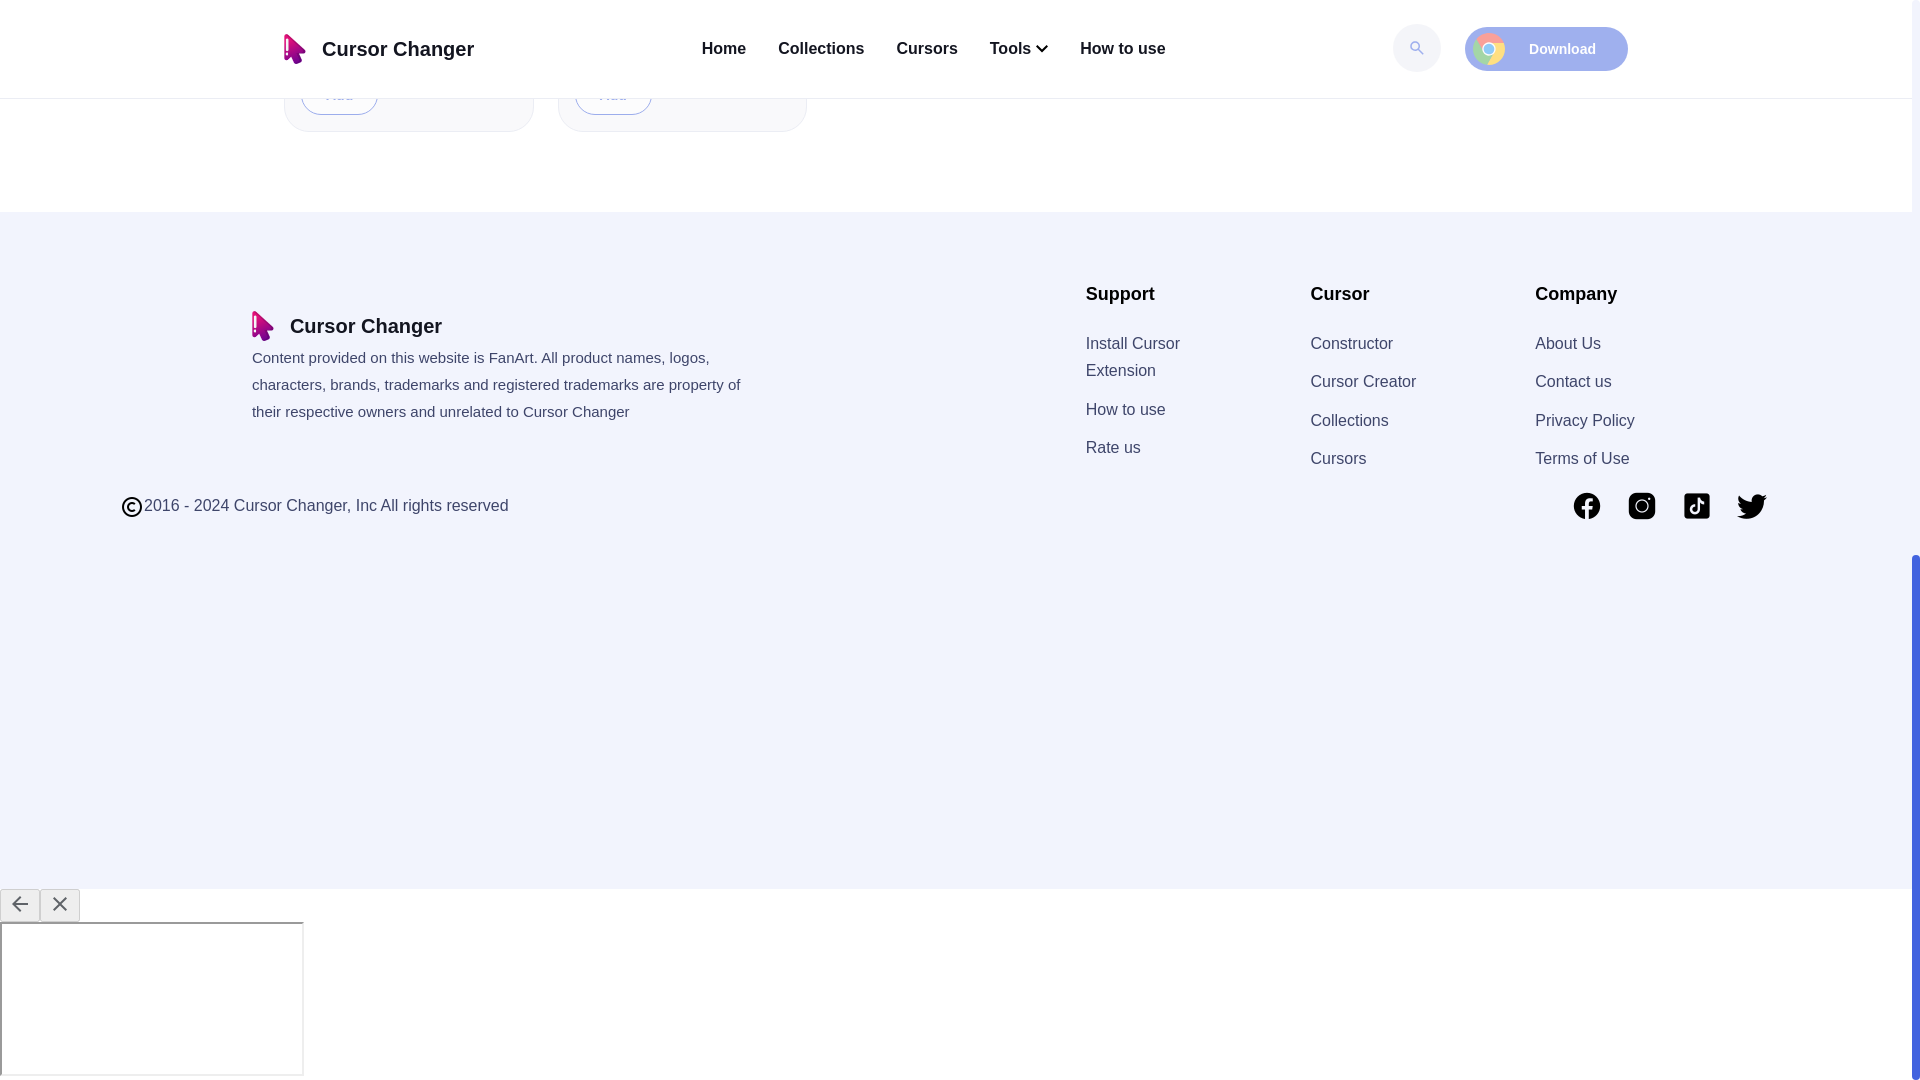  I want to click on Cursors, so click(1337, 458).